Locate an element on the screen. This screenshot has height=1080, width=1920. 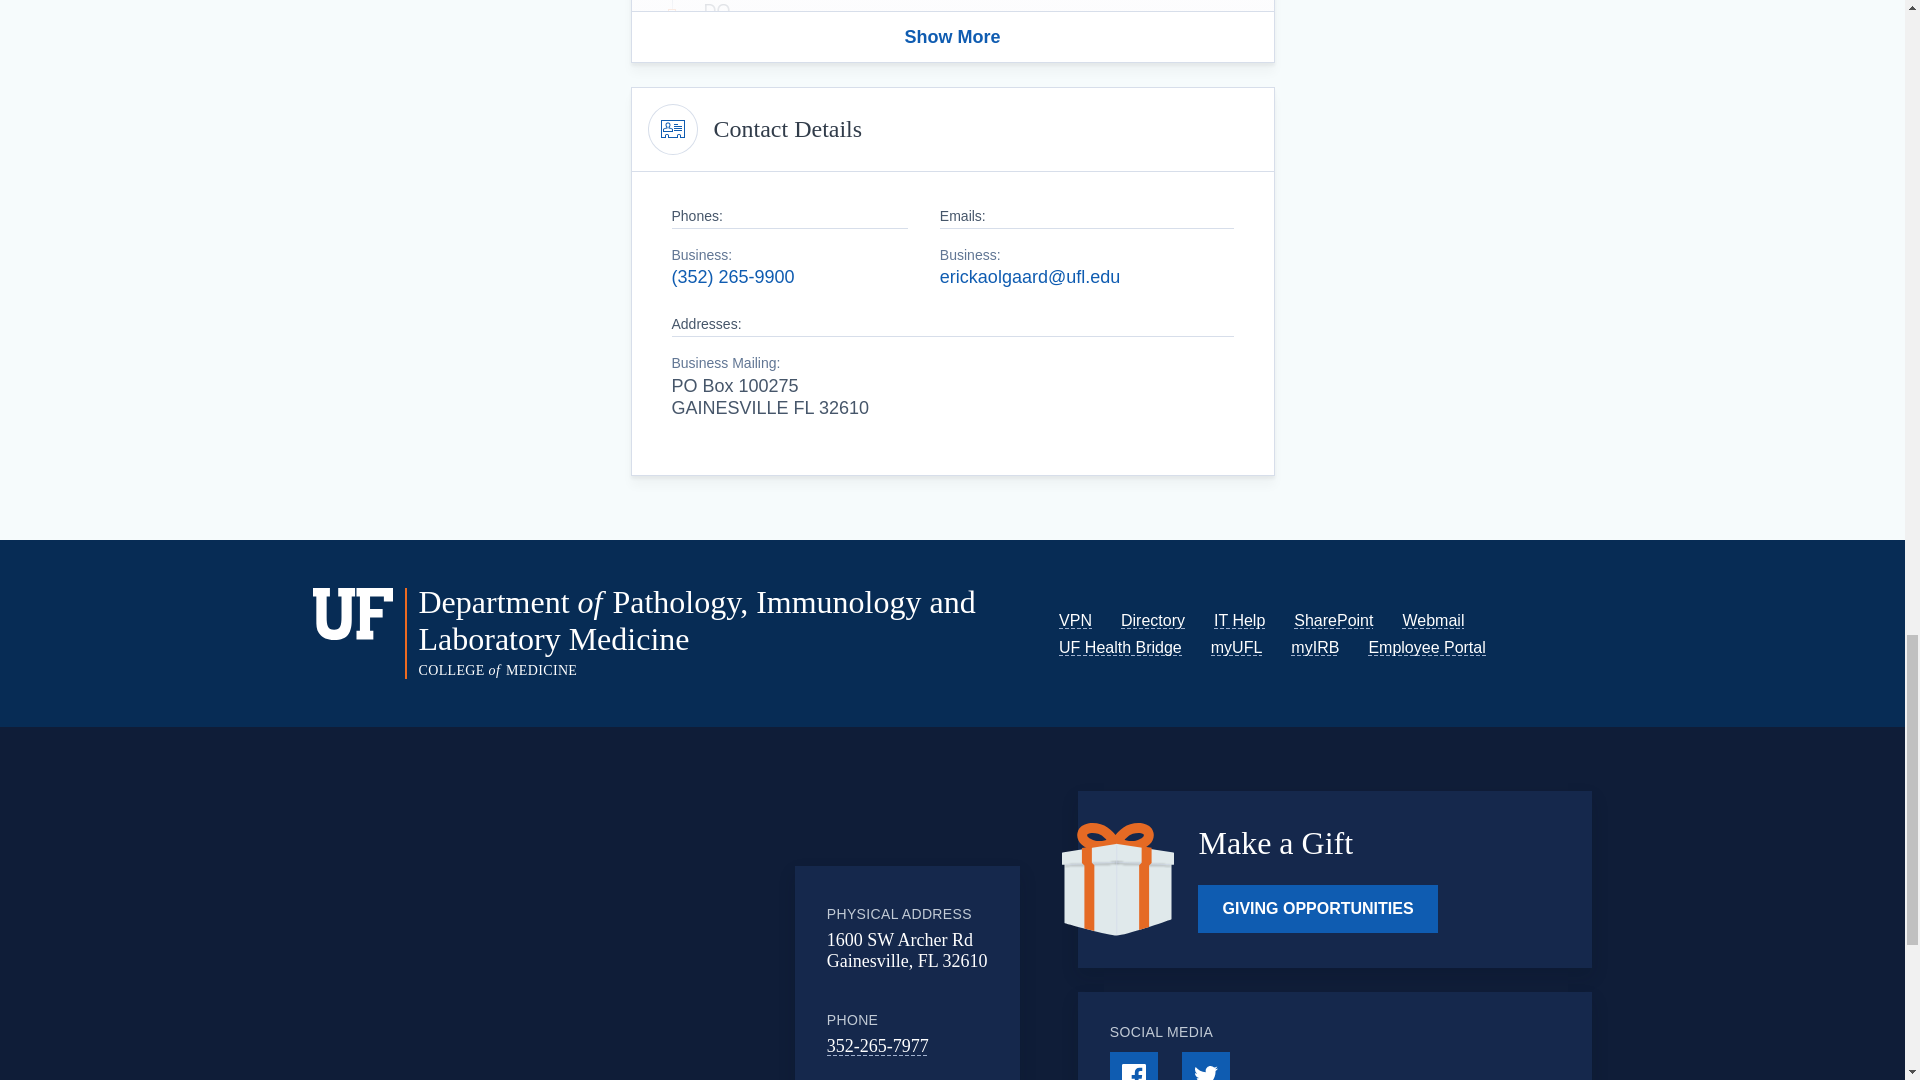
Directory is located at coordinates (1152, 620).